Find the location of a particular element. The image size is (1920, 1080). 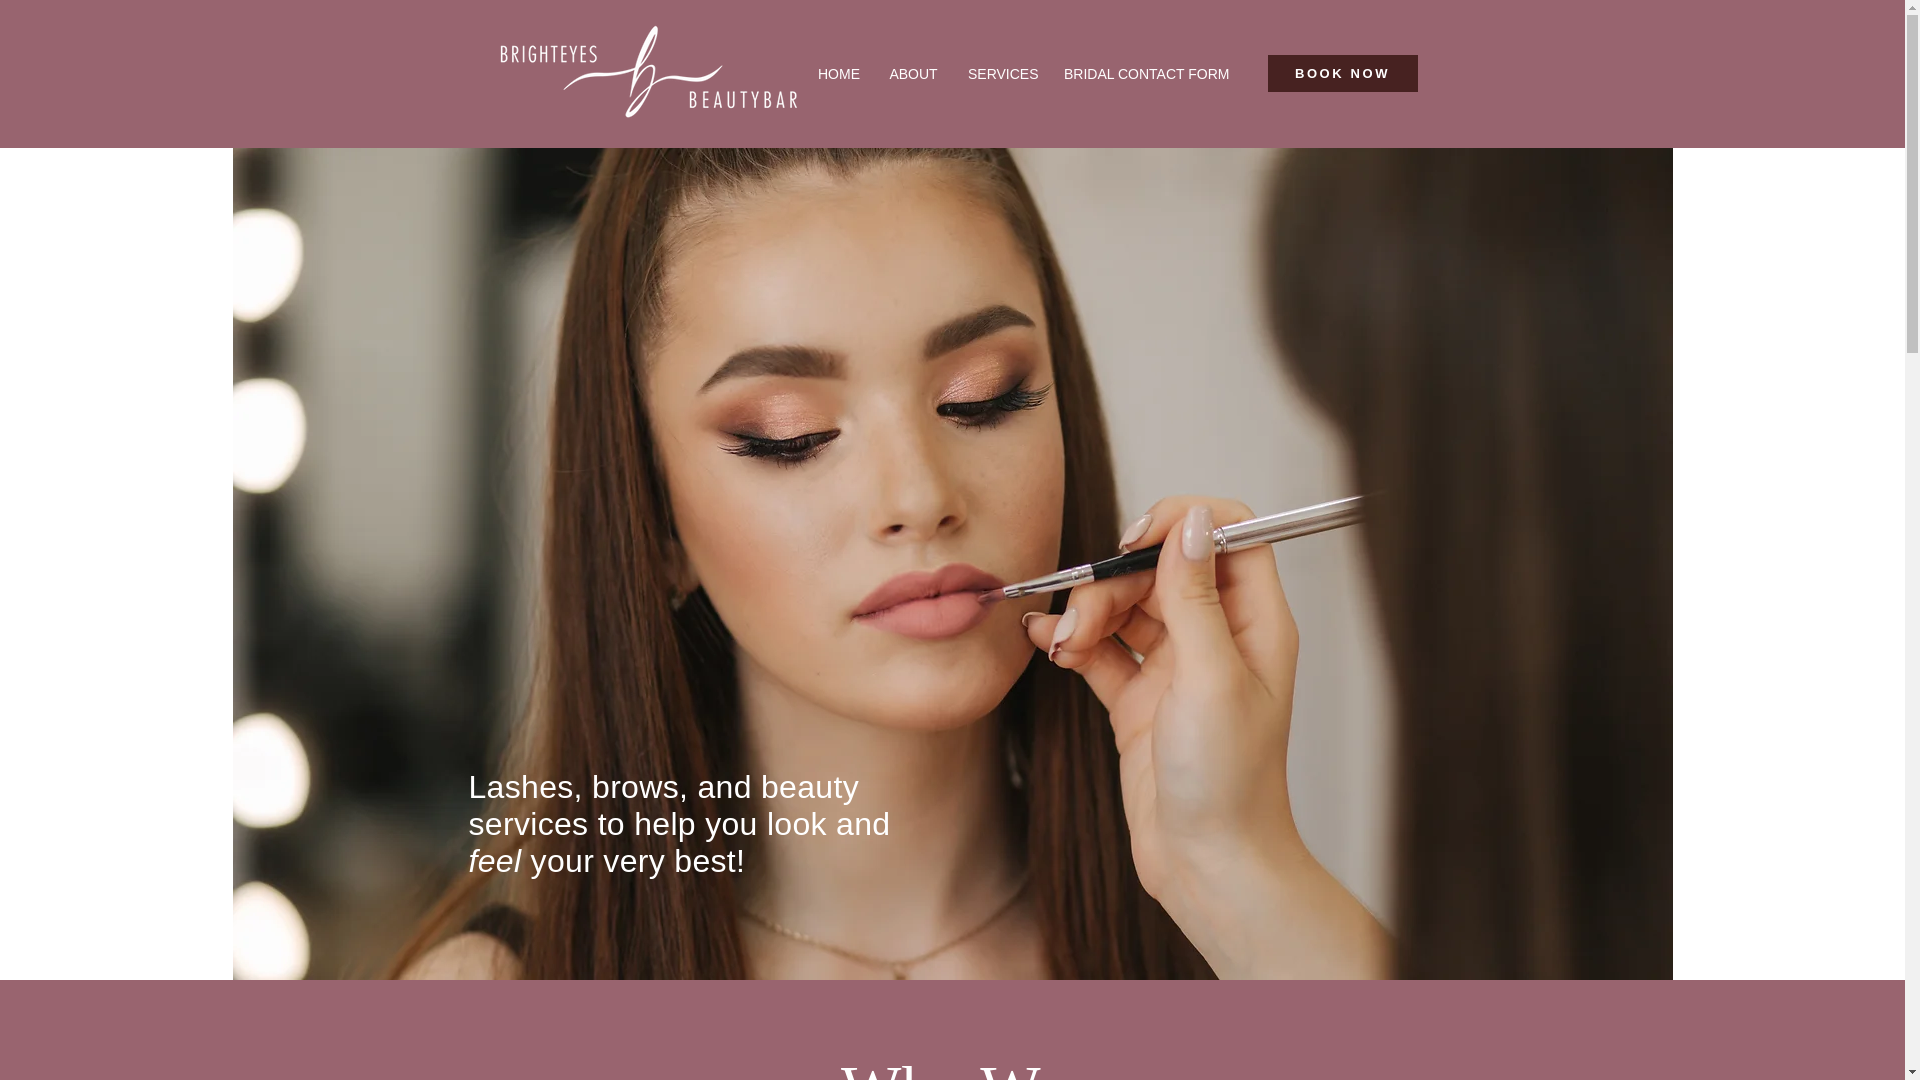

HOME is located at coordinates (838, 74).